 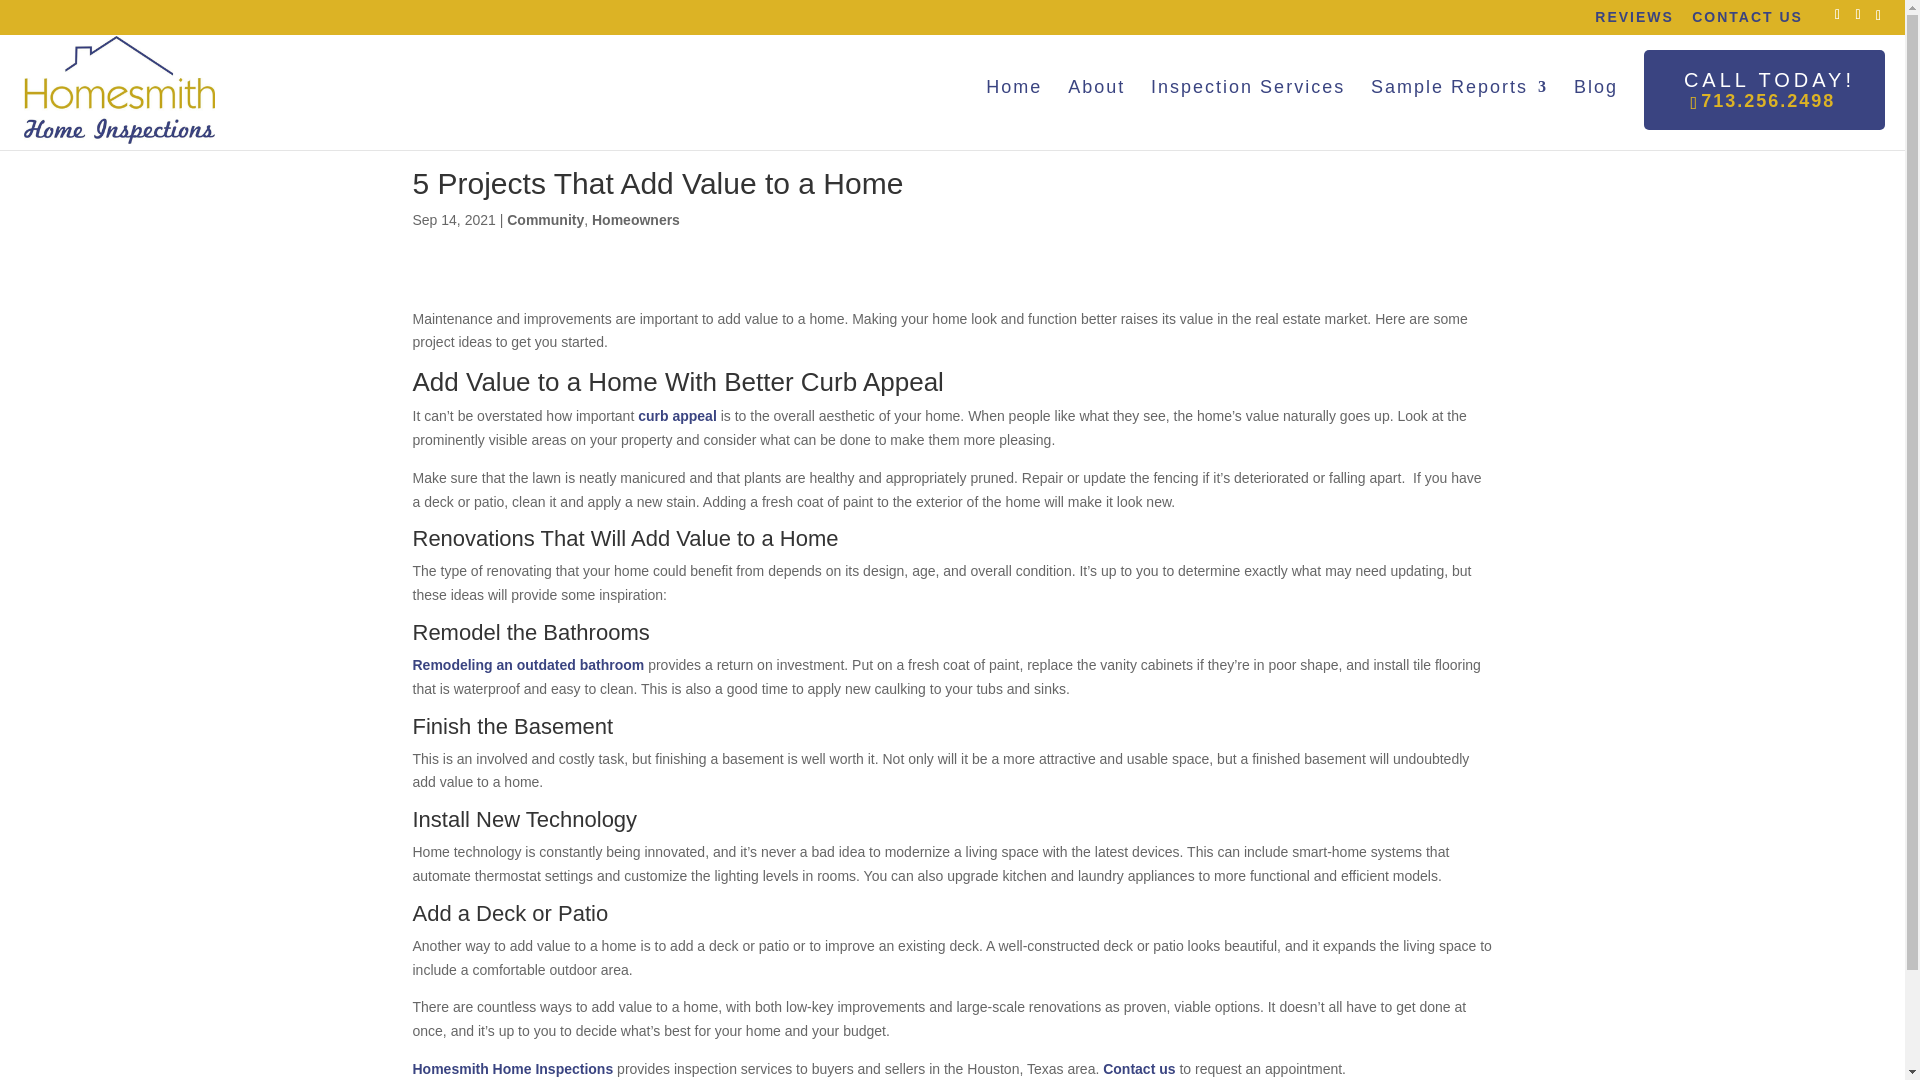 What do you see at coordinates (635, 219) in the screenshot?
I see `Inspection Services` at bounding box center [635, 219].